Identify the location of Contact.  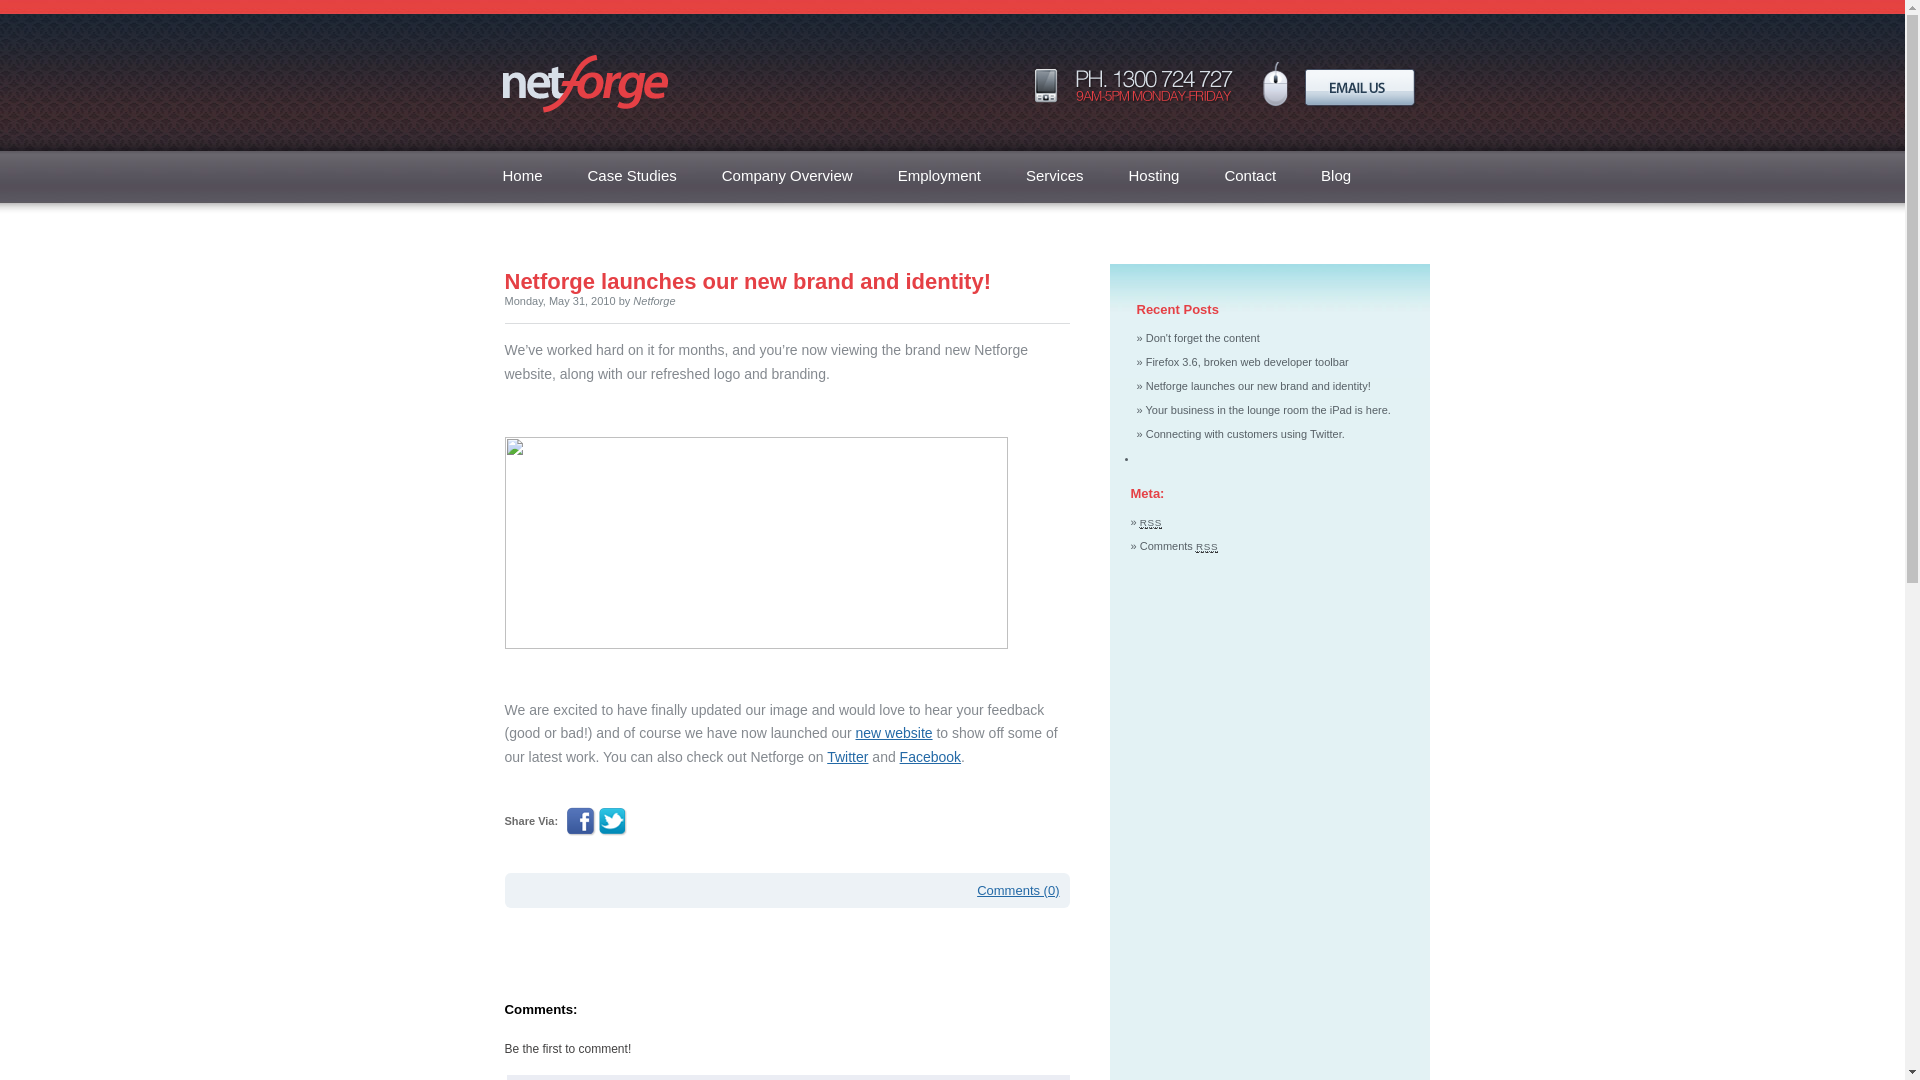
(1250, 176).